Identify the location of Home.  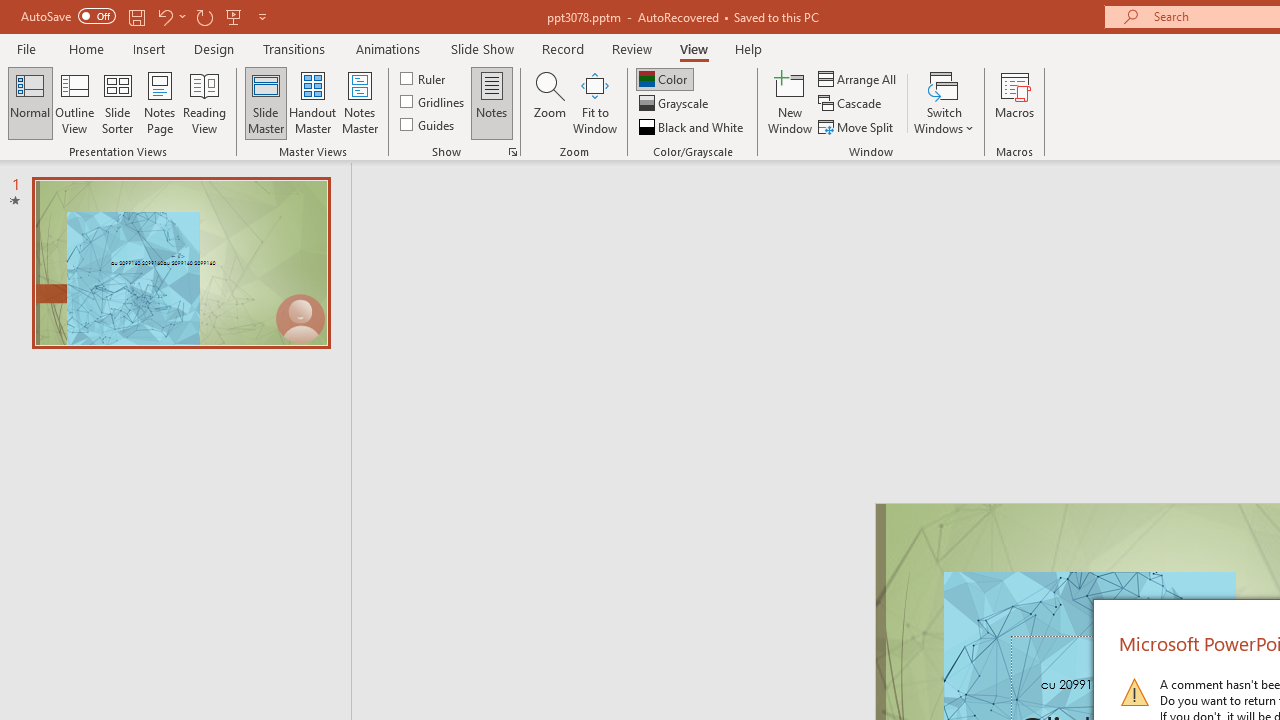
(86, 48).